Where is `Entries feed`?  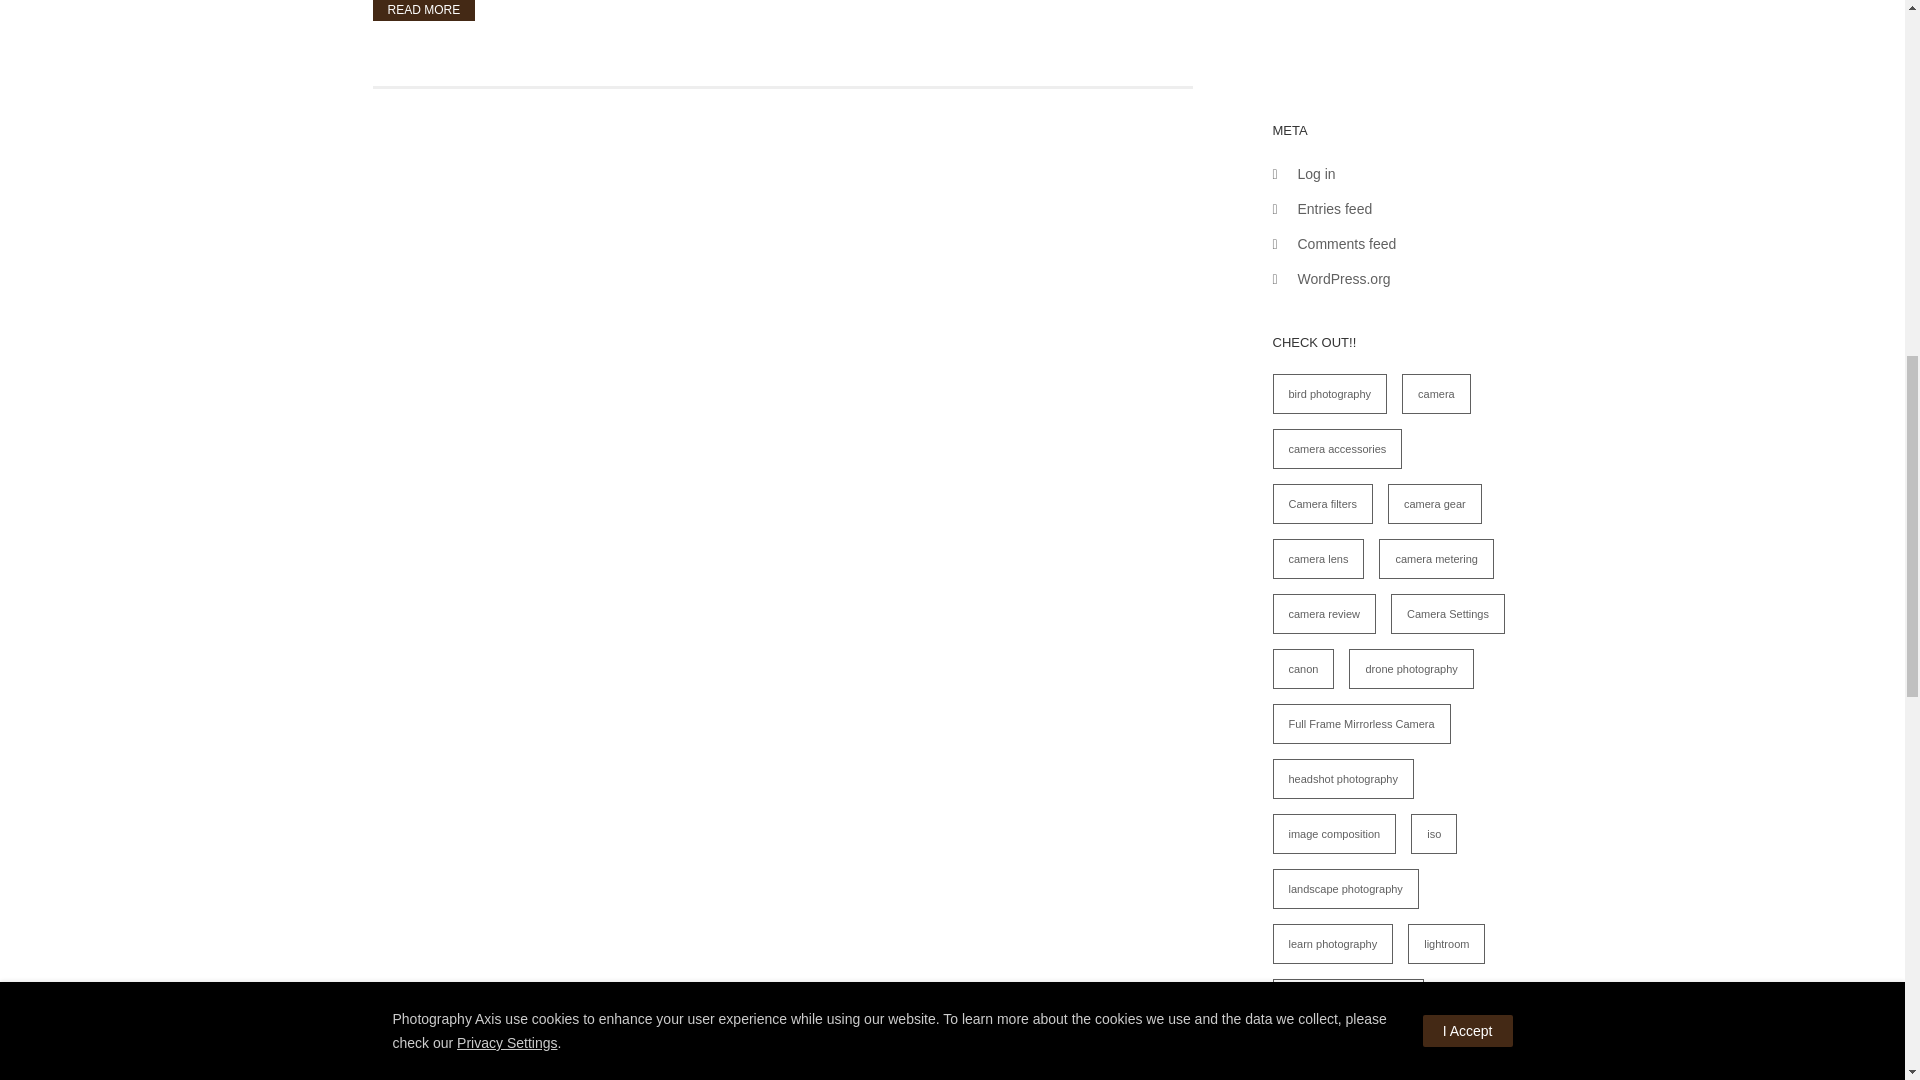
Entries feed is located at coordinates (1334, 208).